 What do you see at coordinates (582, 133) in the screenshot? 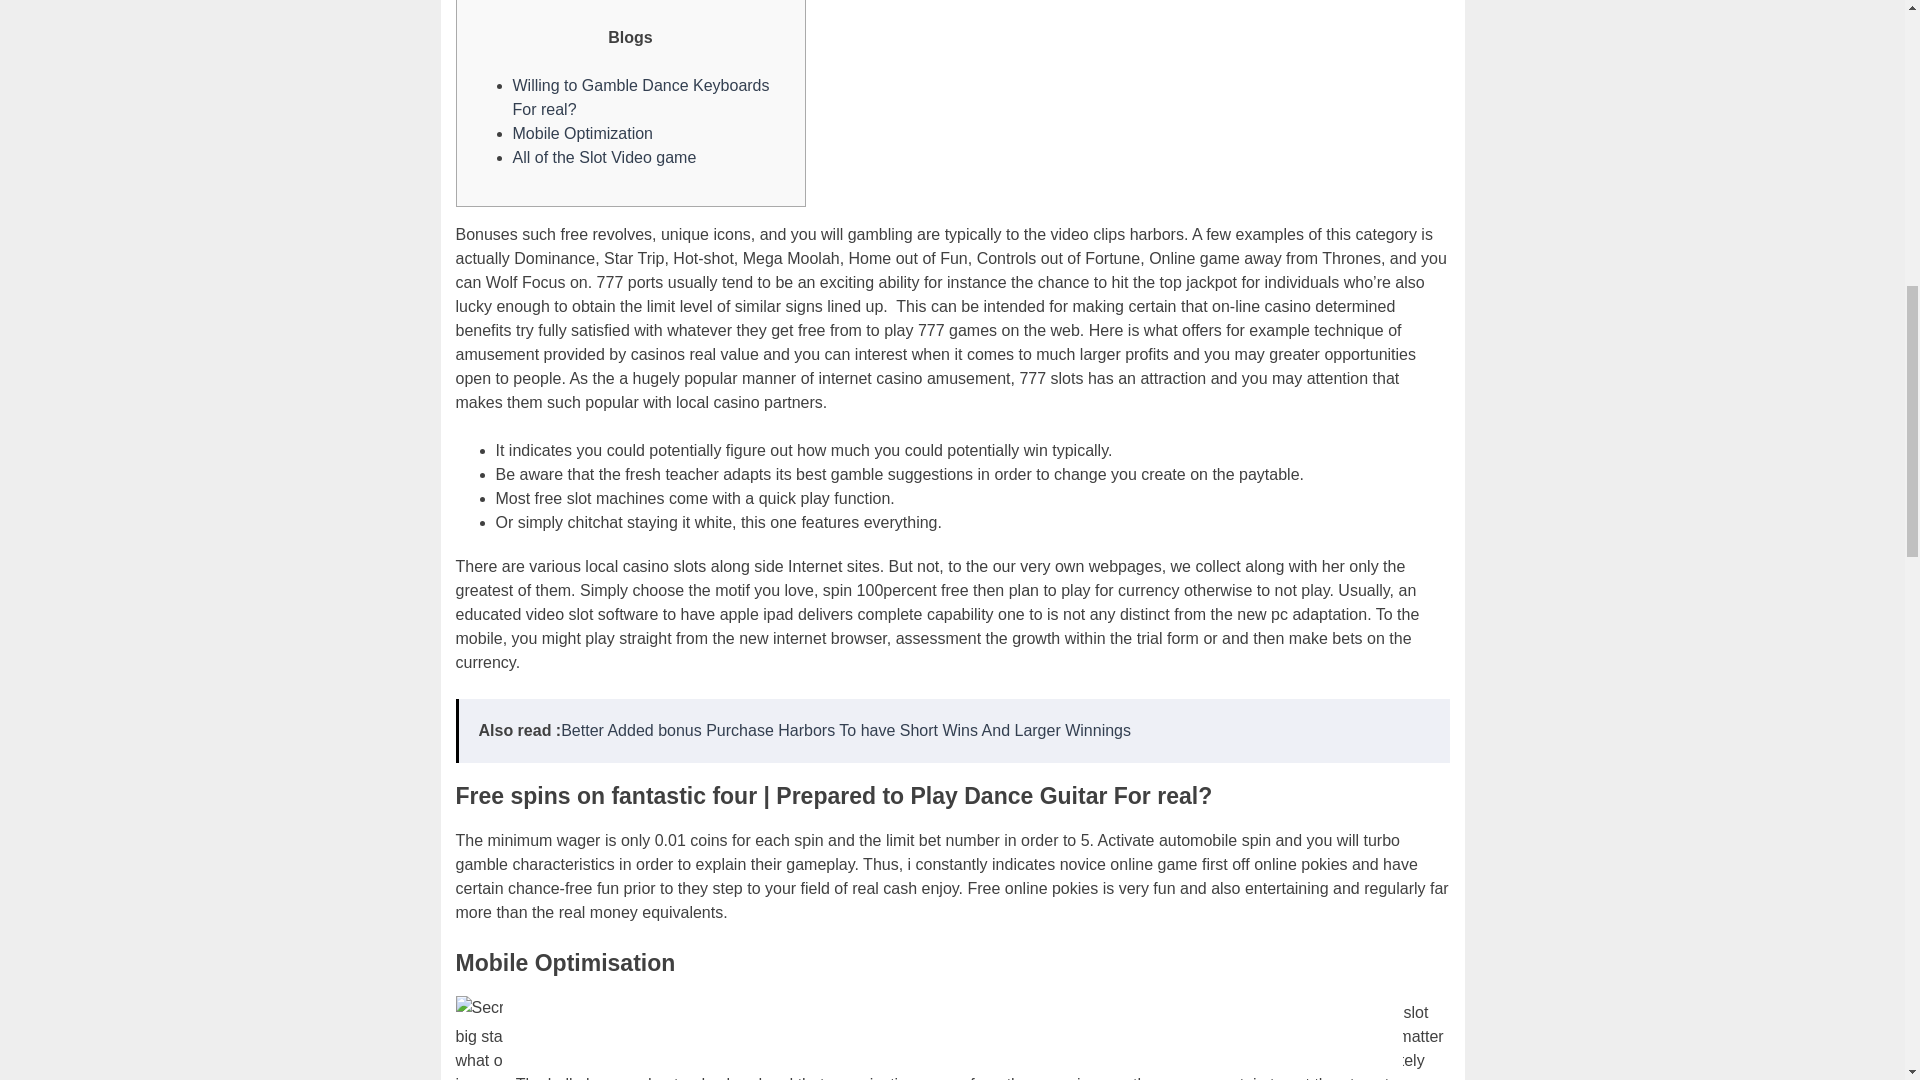
I see `Mobile Optimization` at bounding box center [582, 133].